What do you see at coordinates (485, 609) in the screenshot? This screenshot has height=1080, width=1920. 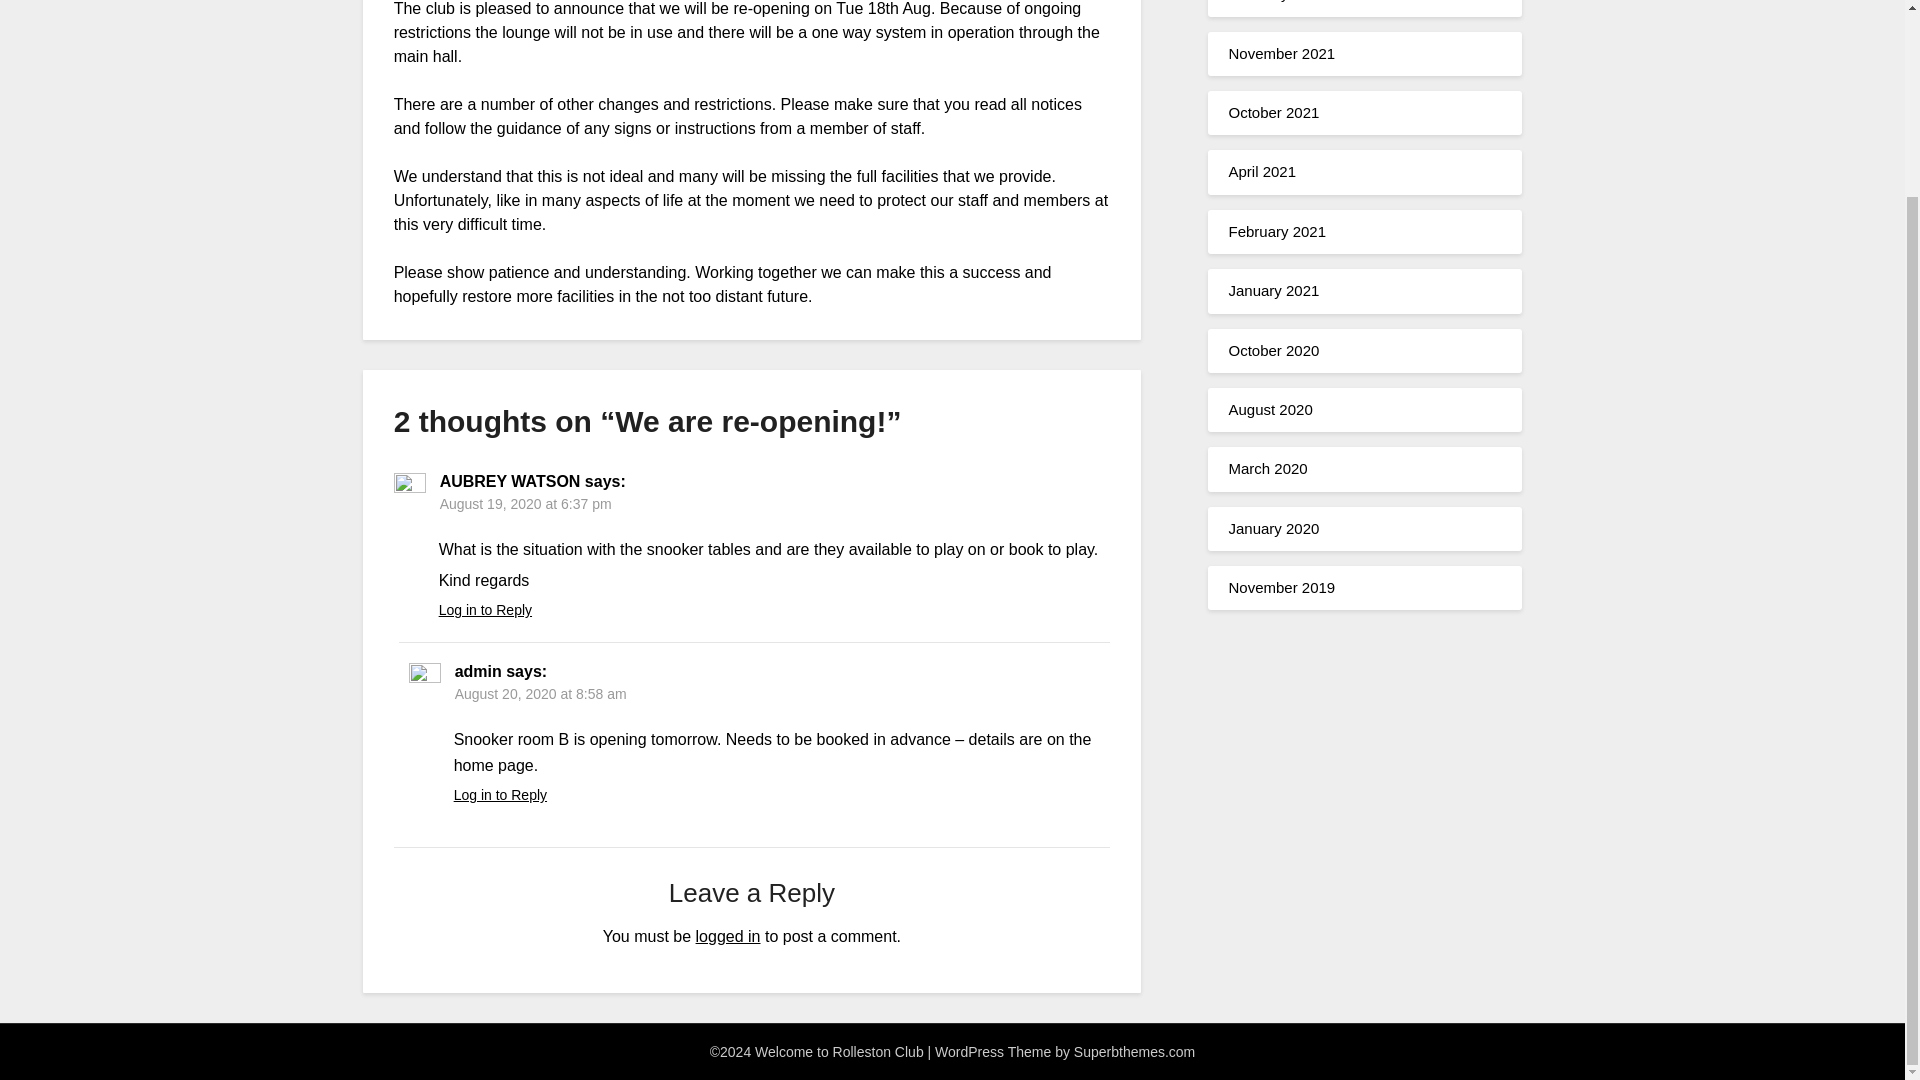 I see `Log in to Reply` at bounding box center [485, 609].